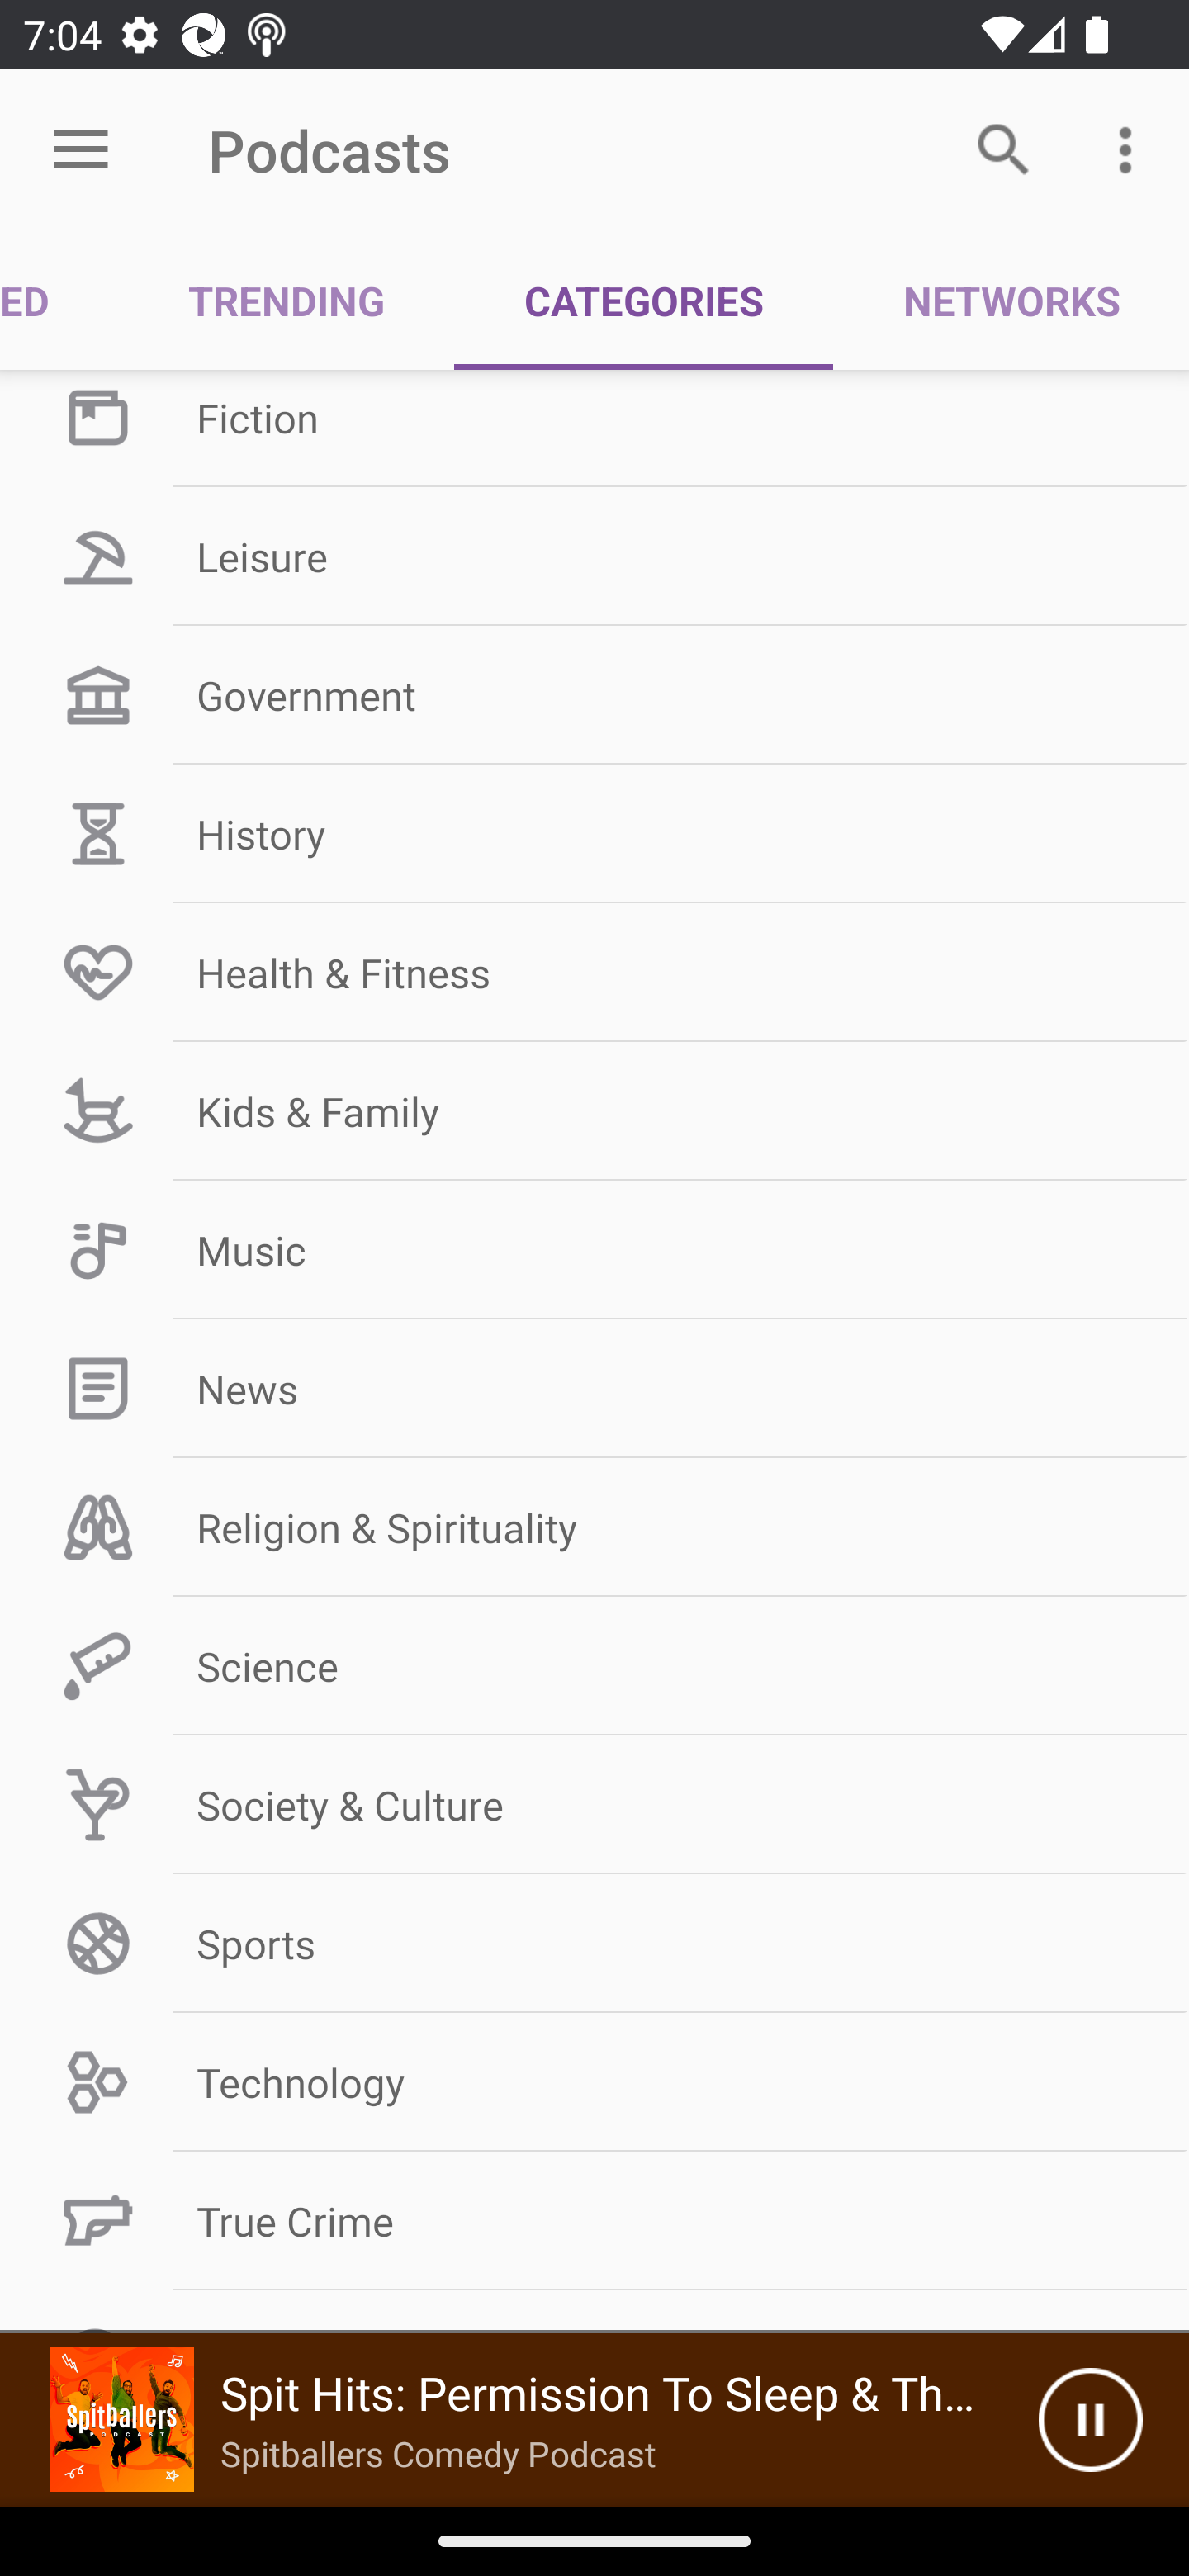 The image size is (1189, 2576). Describe the element at coordinates (1131, 149) in the screenshot. I see `More options` at that location.